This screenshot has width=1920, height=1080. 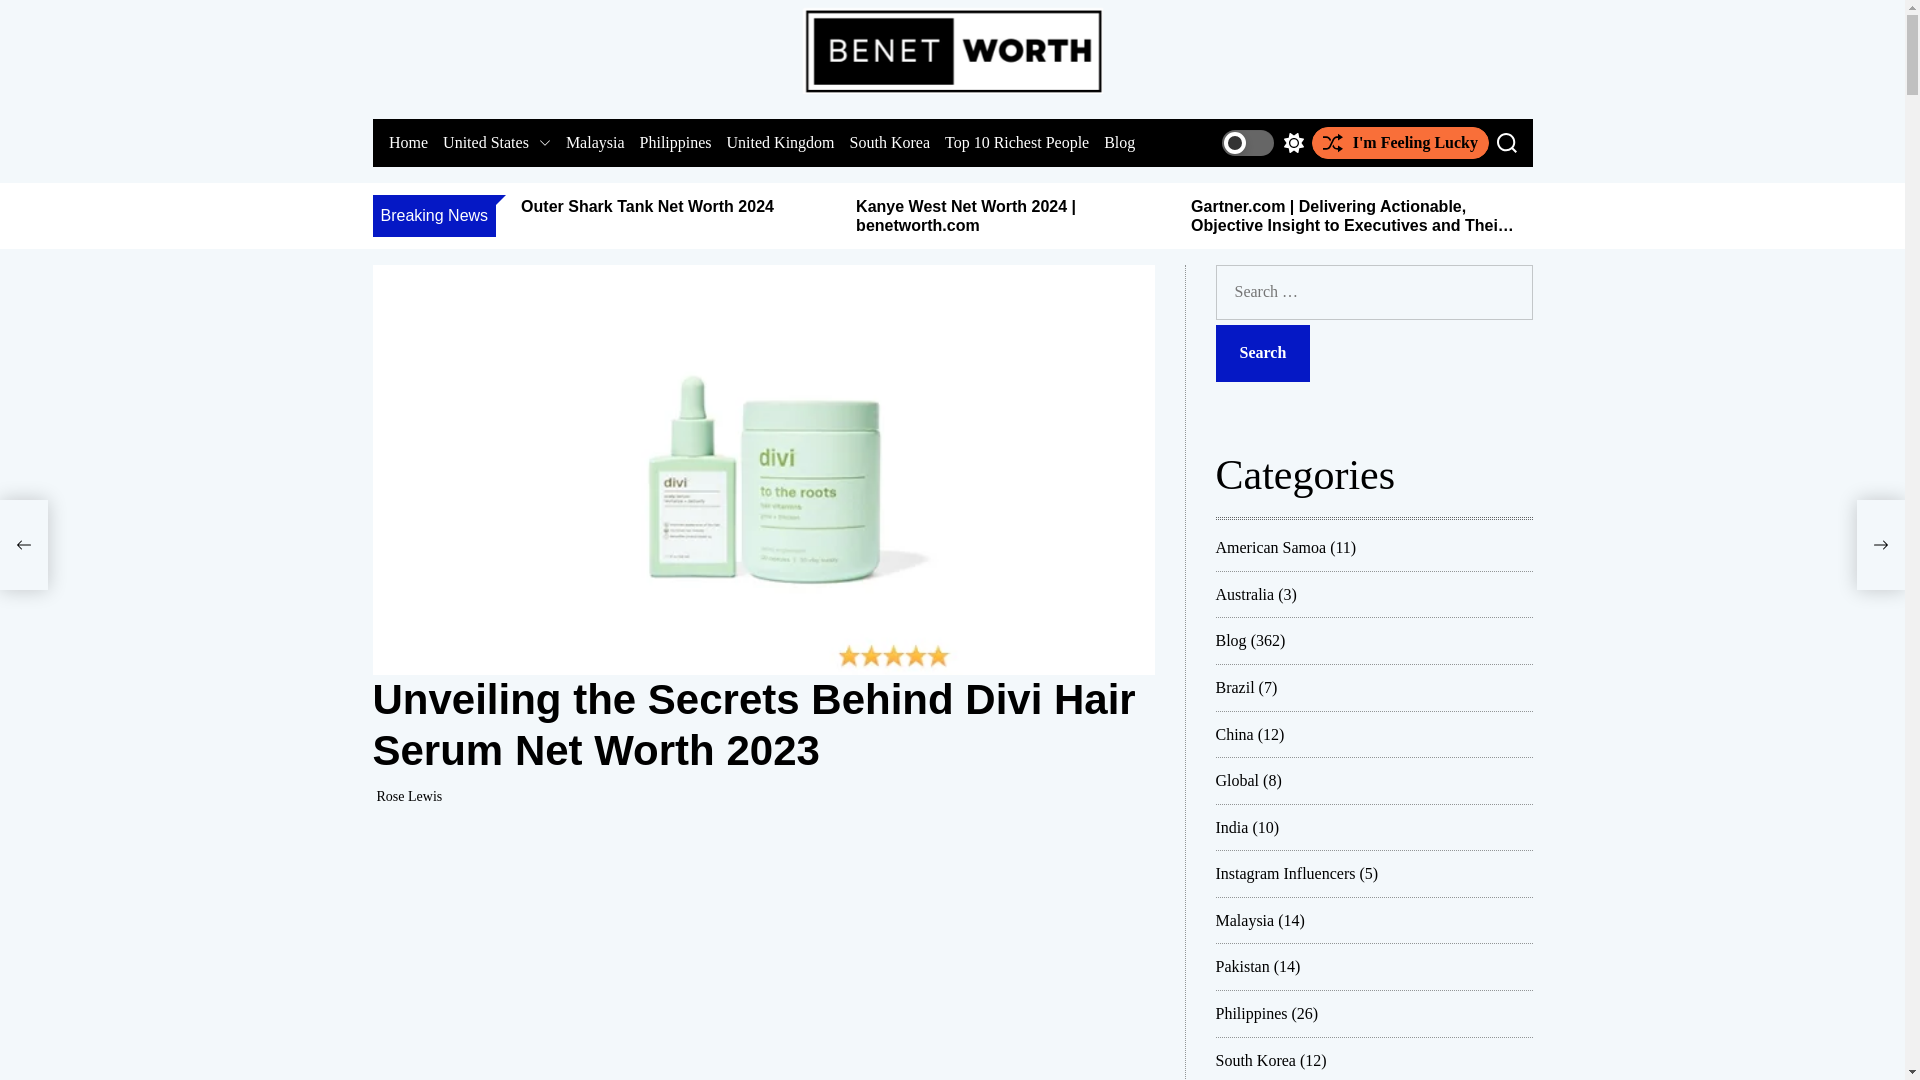 I want to click on Search, so click(x=1506, y=142).